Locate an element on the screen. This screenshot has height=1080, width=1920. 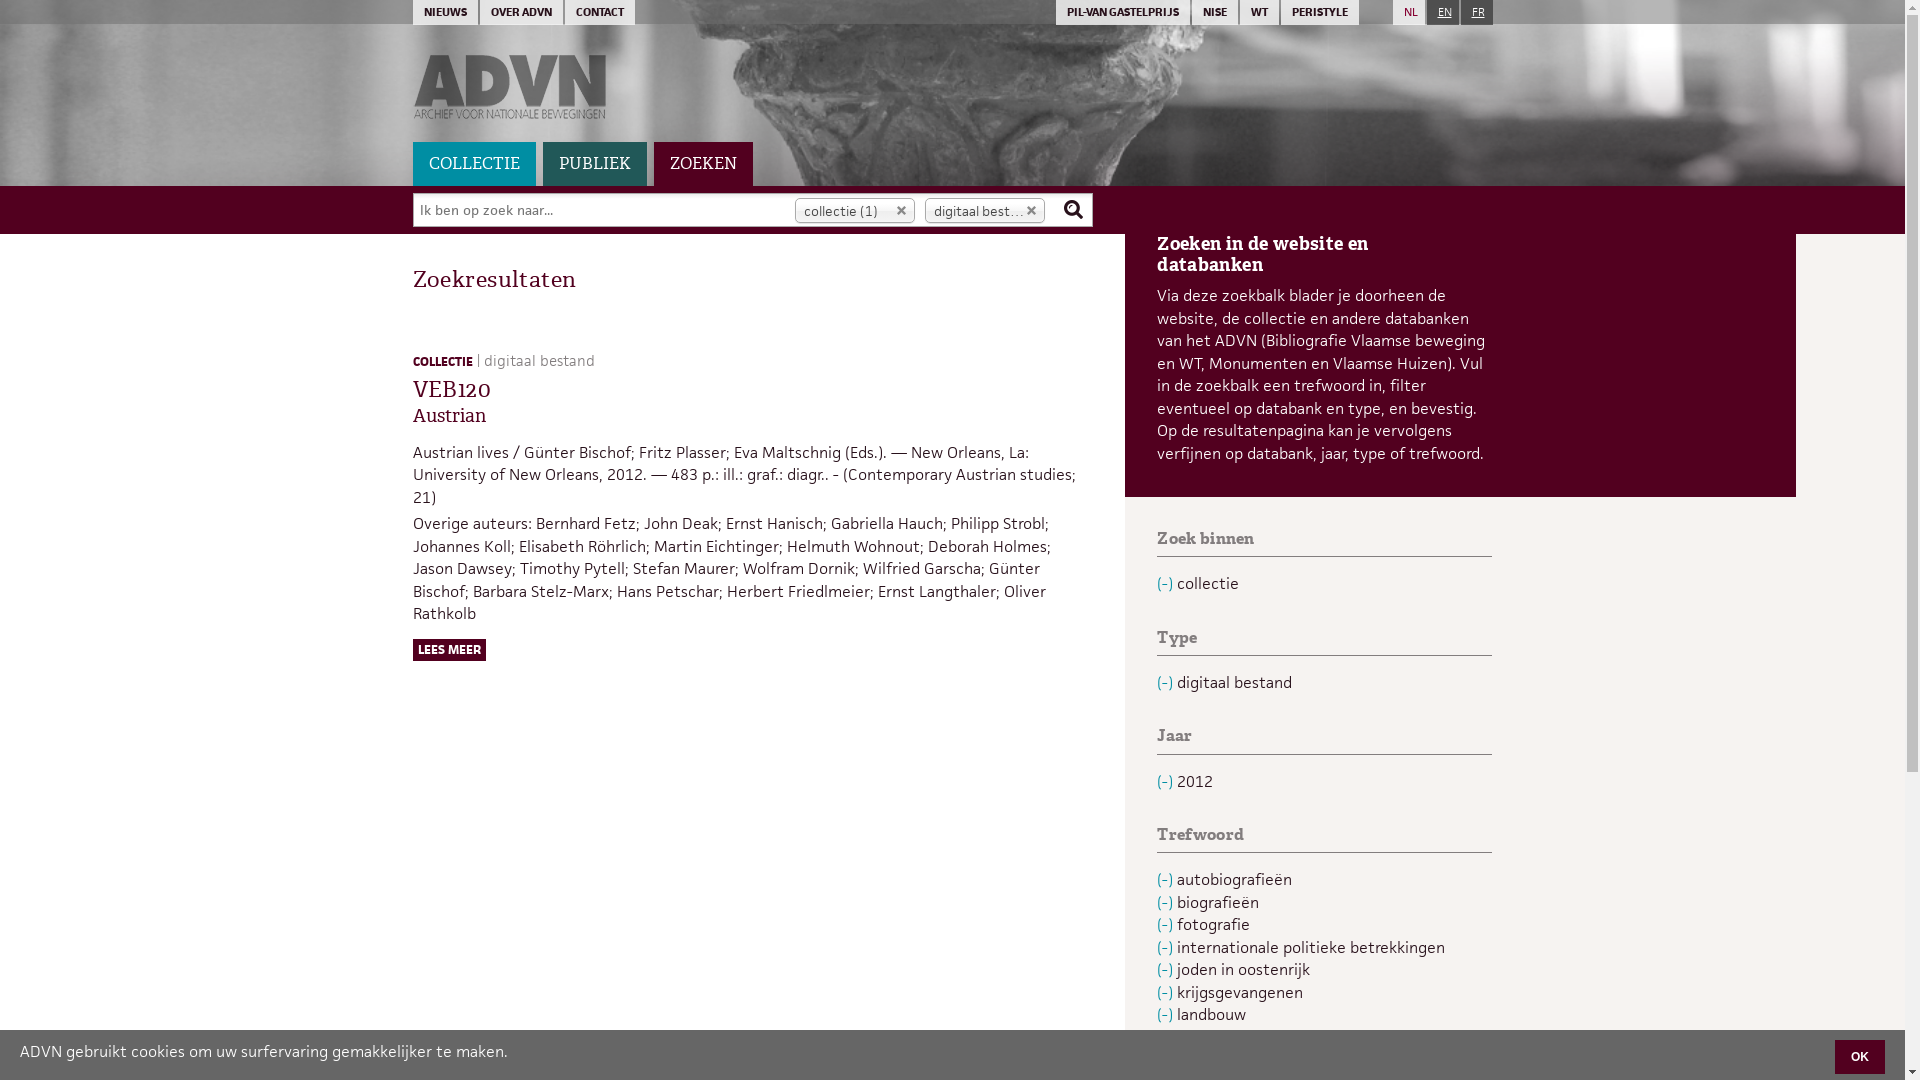
PUBLIEK is located at coordinates (594, 164).